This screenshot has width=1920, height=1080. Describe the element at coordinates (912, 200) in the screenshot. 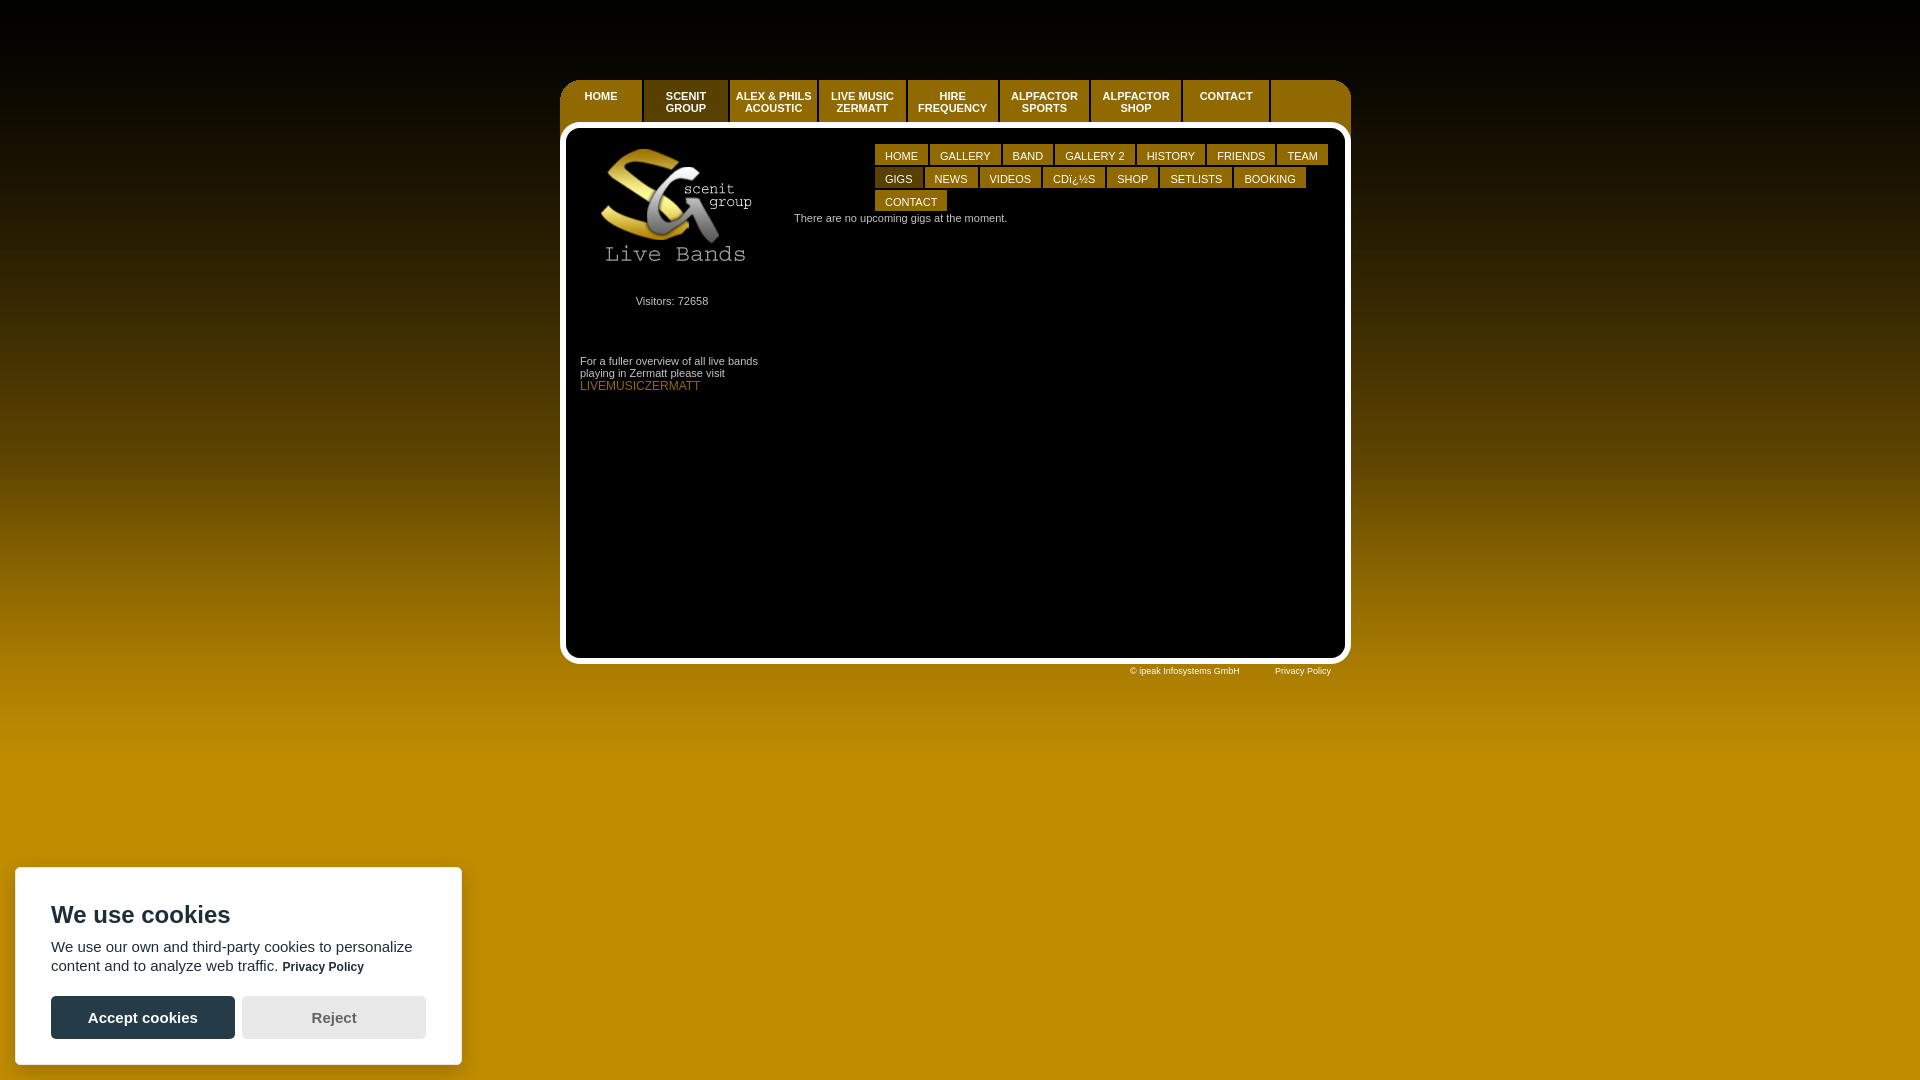

I see `CONTACT` at that location.